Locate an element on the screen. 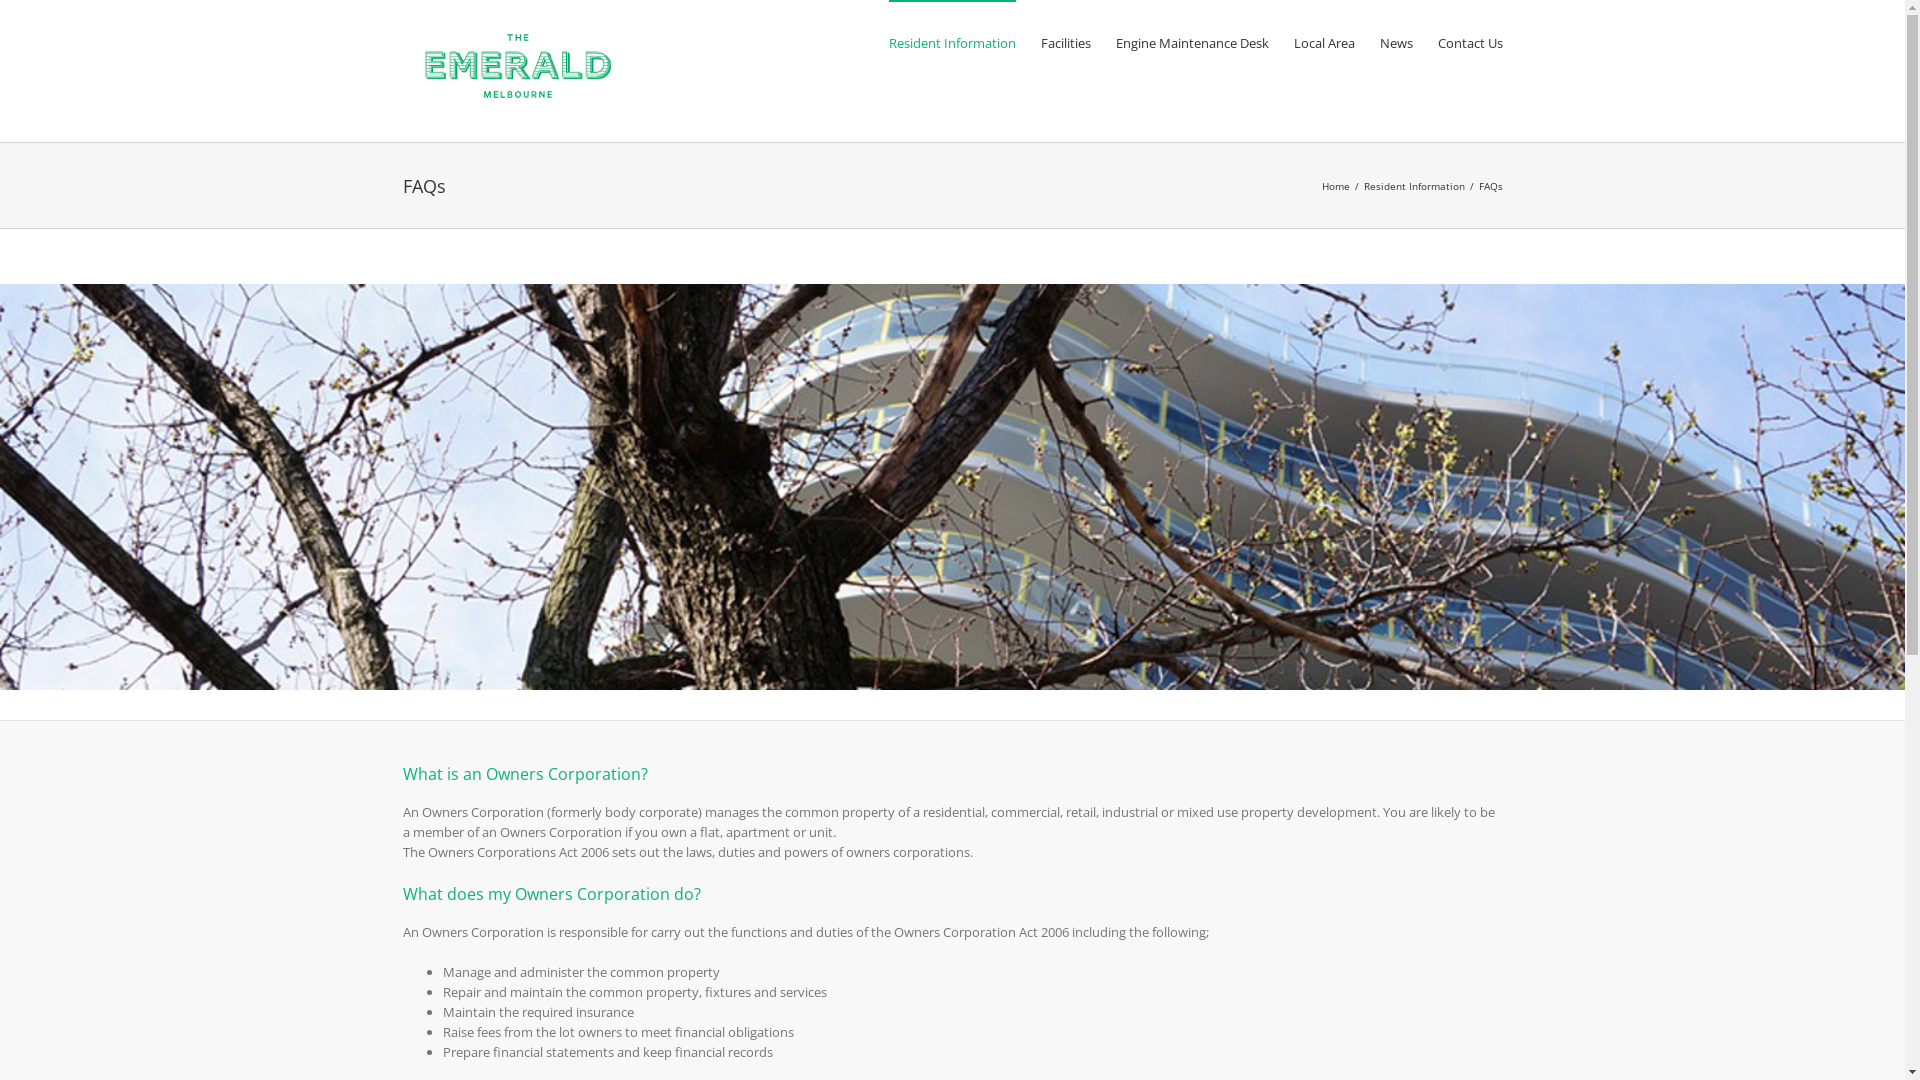  News is located at coordinates (1396, 42).